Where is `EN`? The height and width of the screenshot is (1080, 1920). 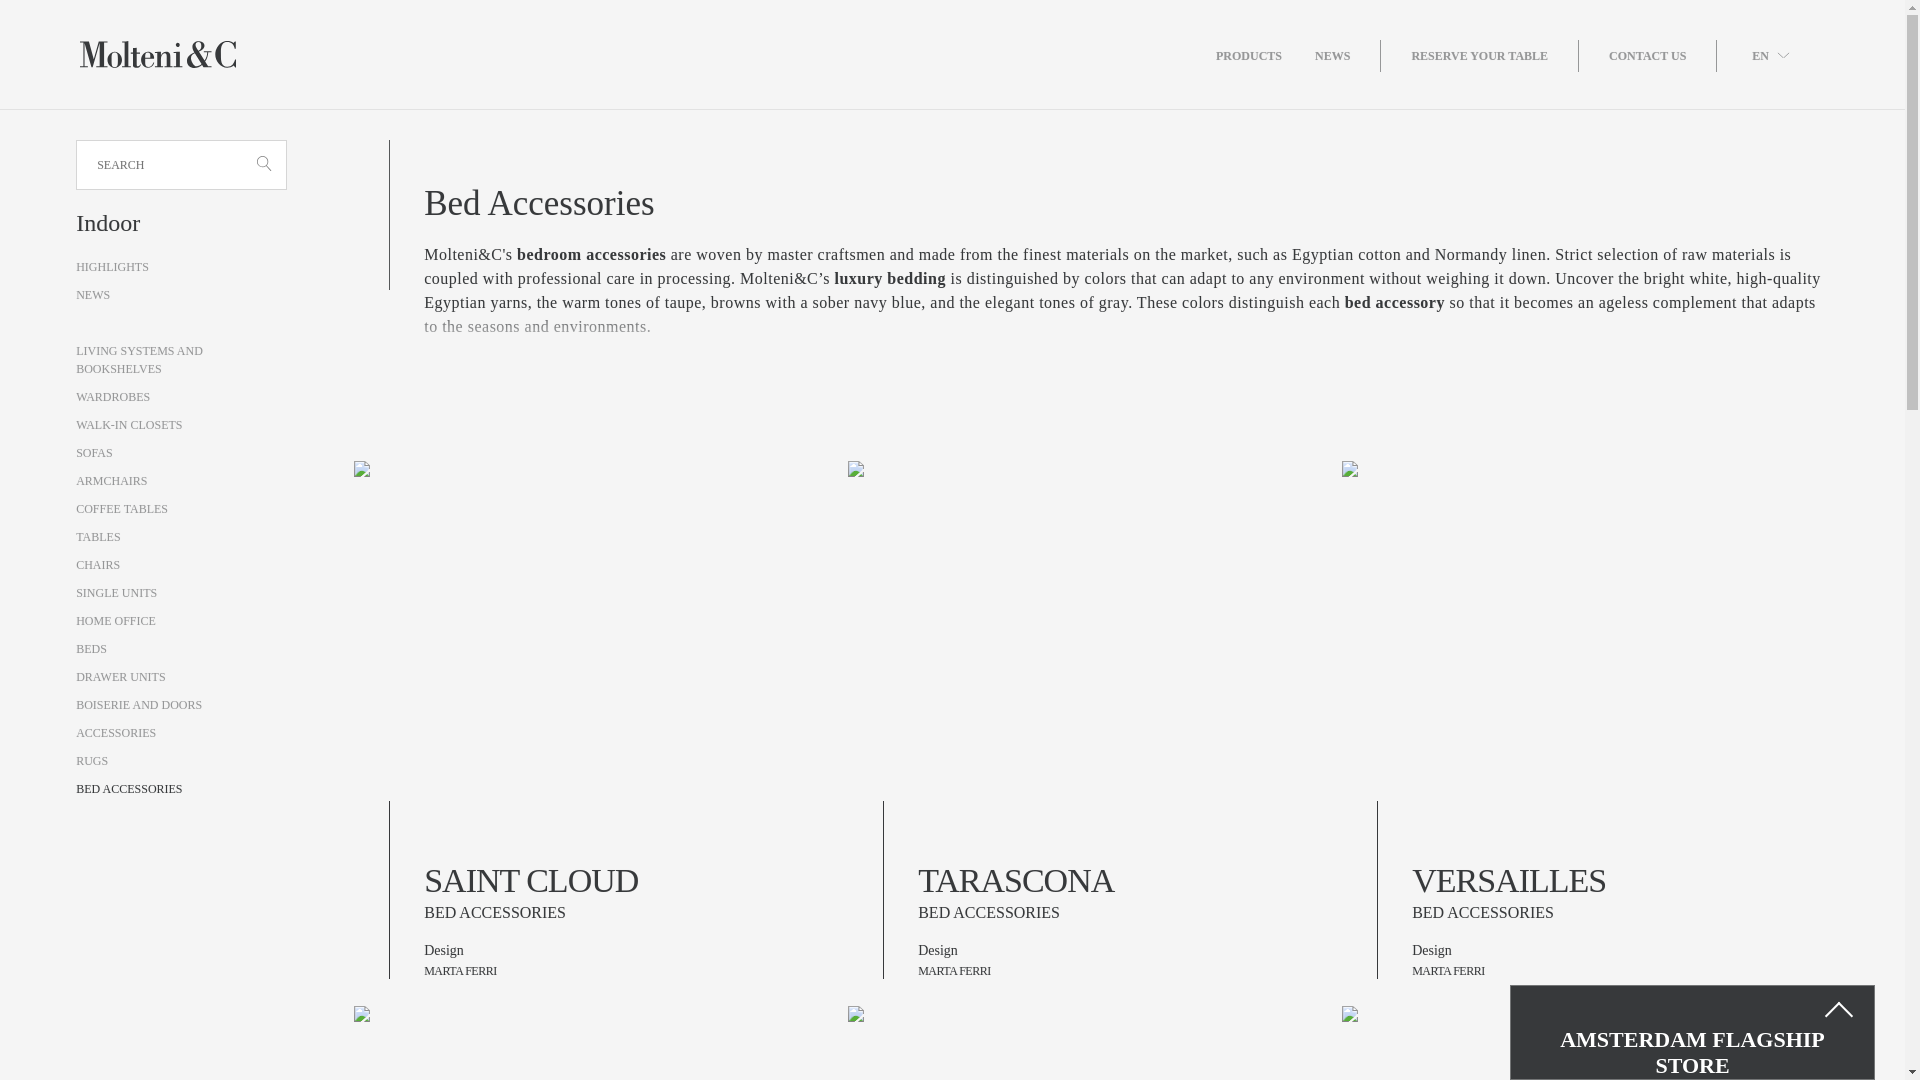
EN is located at coordinates (1770, 54).